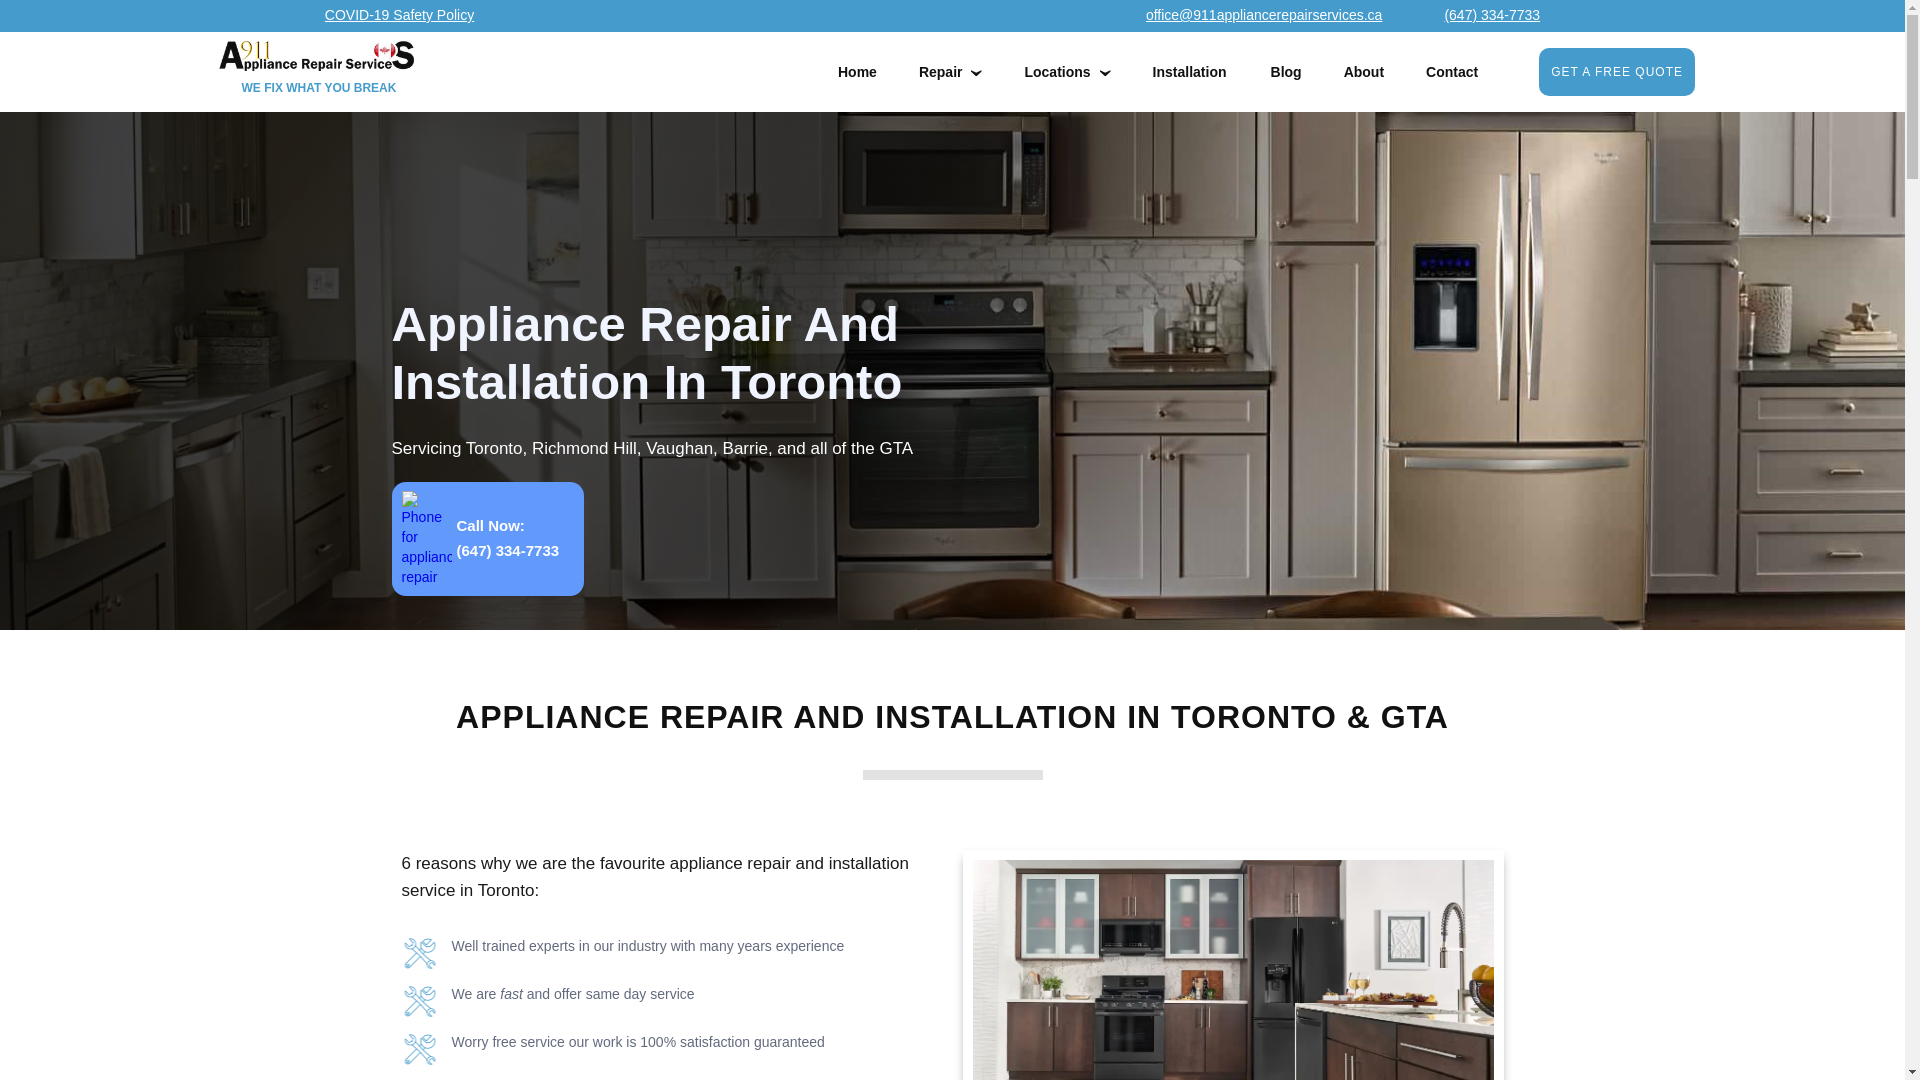 This screenshot has width=1920, height=1080. What do you see at coordinates (400, 15) in the screenshot?
I see `COVID-19 Safety Policy` at bounding box center [400, 15].